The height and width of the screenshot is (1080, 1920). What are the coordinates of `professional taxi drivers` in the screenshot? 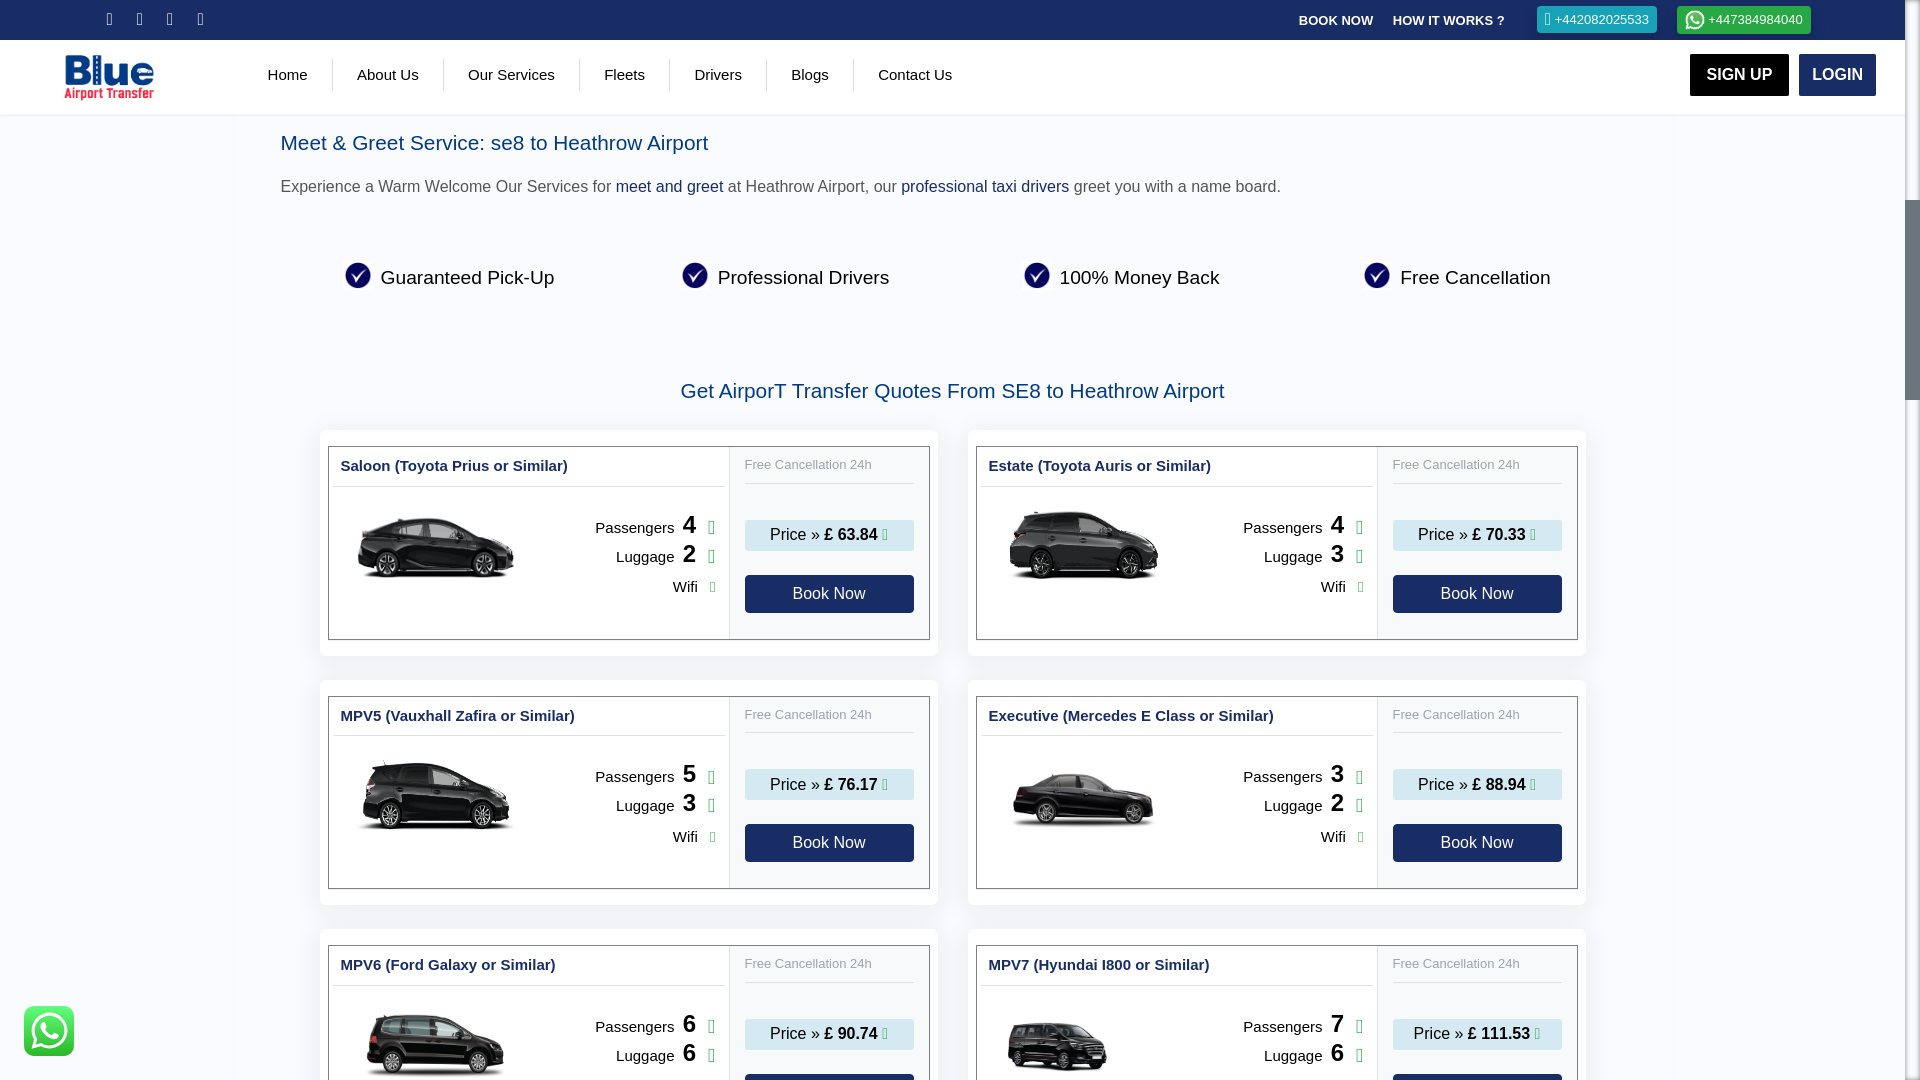 It's located at (984, 186).